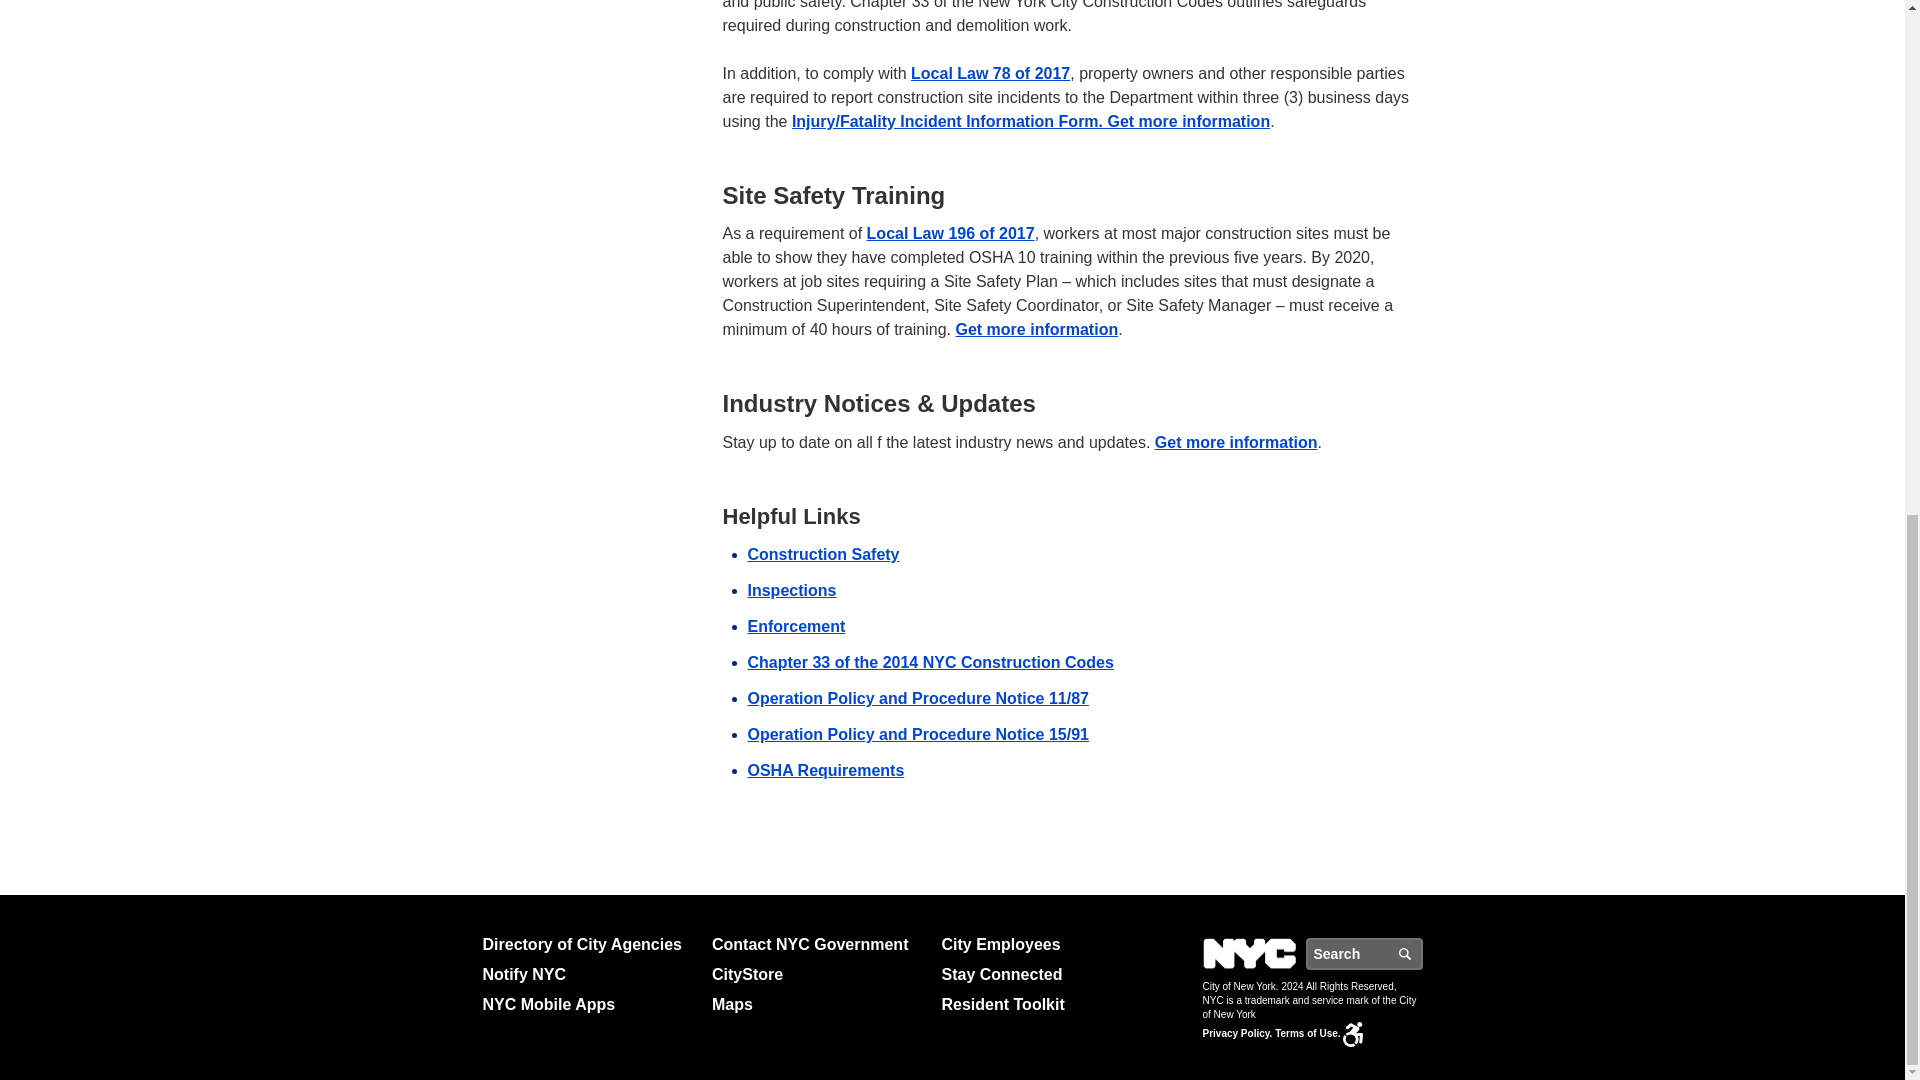 The image size is (1920, 1080). Describe the element at coordinates (792, 590) in the screenshot. I see `Inspections` at that location.